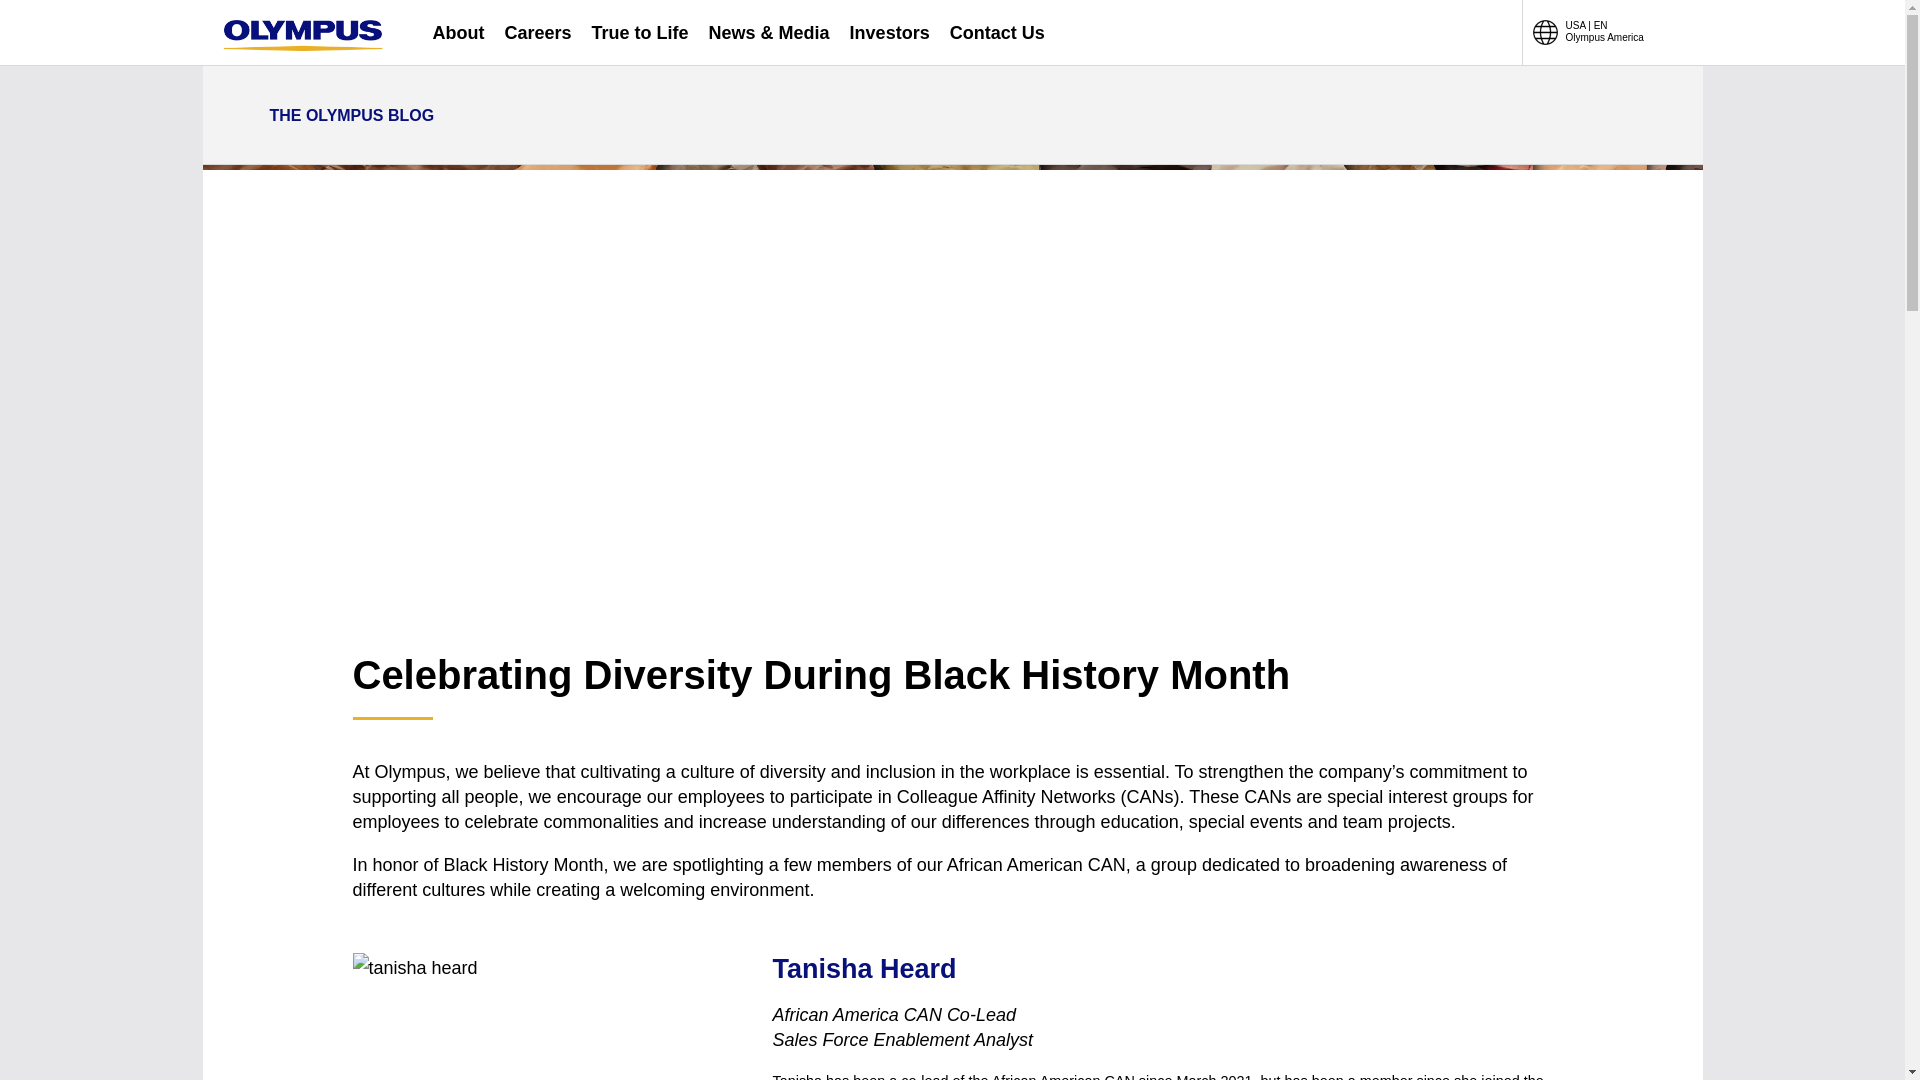 Image resolution: width=1920 pixels, height=1080 pixels. Describe the element at coordinates (536, 32) in the screenshot. I see `Careers` at that location.